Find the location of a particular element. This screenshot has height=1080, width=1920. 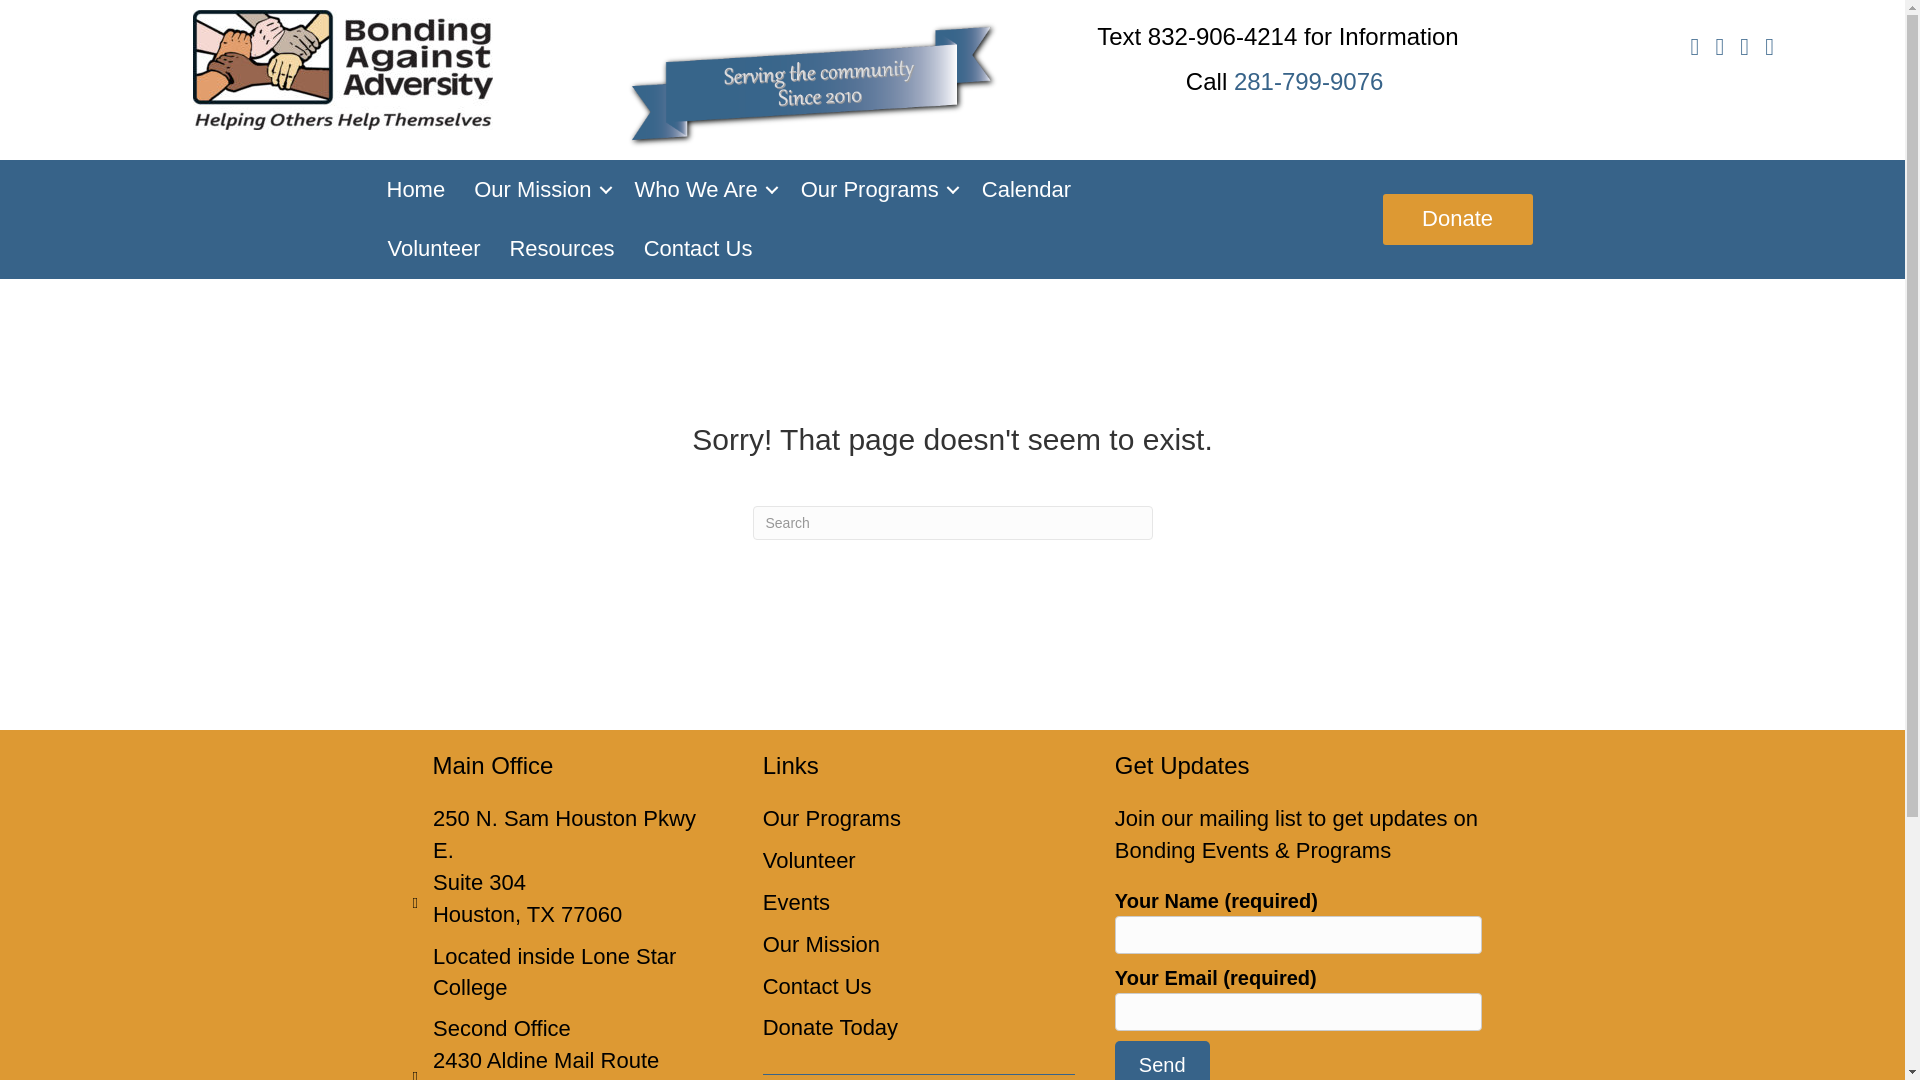

Our Programs is located at coordinates (877, 190).